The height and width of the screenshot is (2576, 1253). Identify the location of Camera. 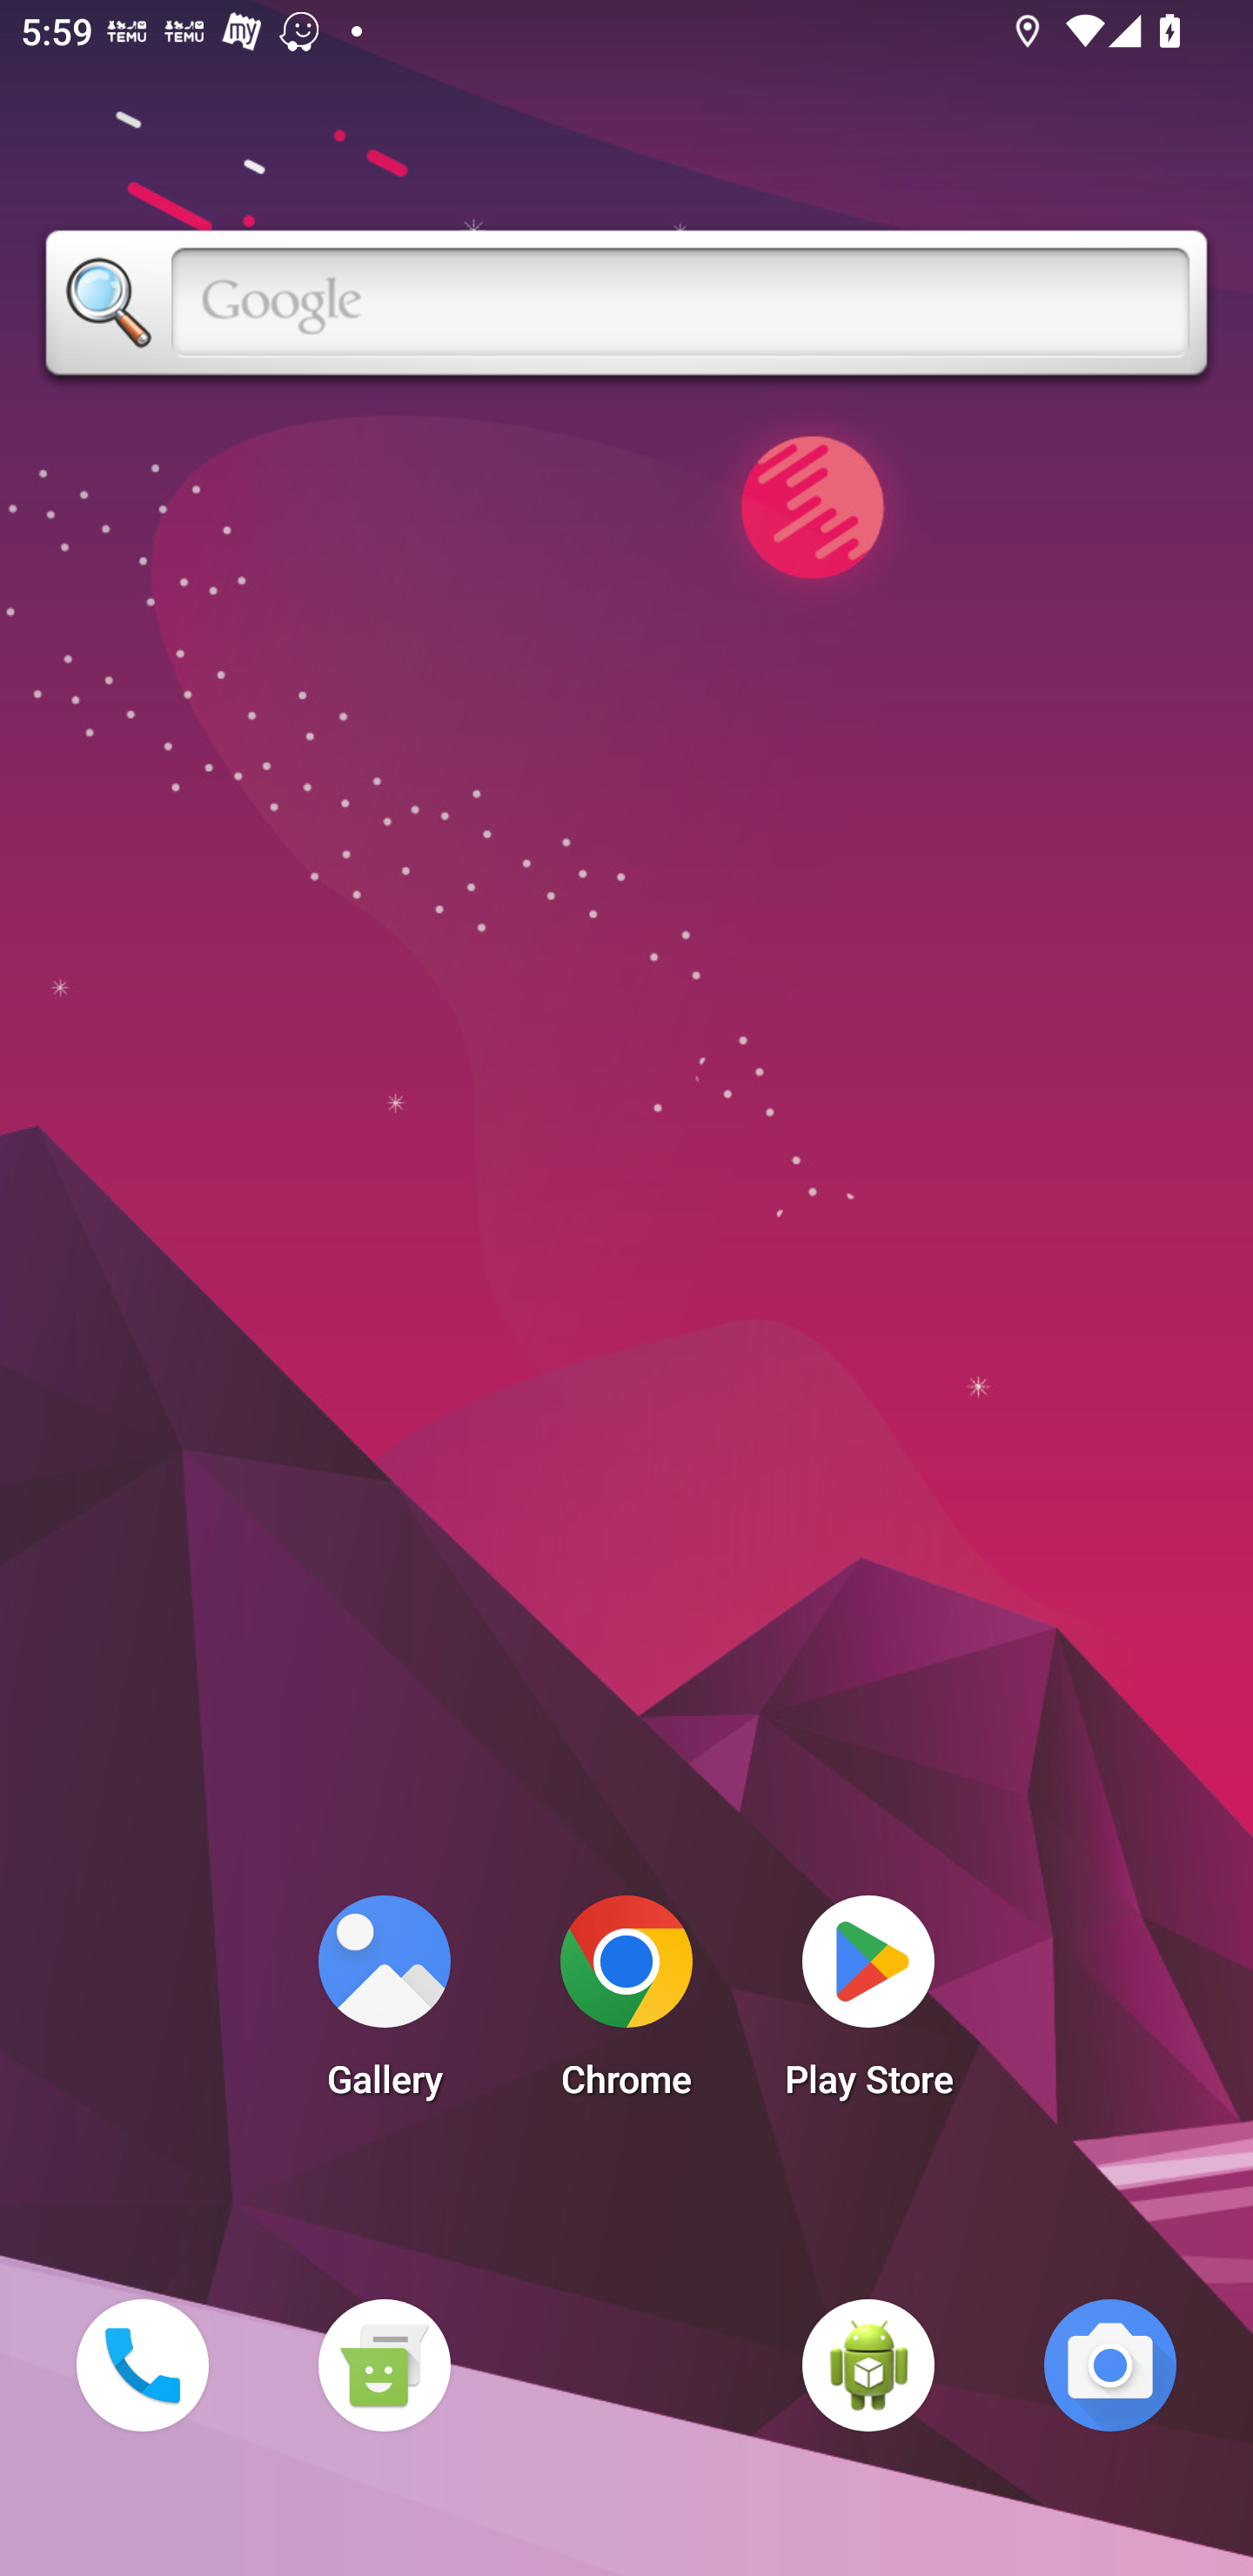
(1110, 2365).